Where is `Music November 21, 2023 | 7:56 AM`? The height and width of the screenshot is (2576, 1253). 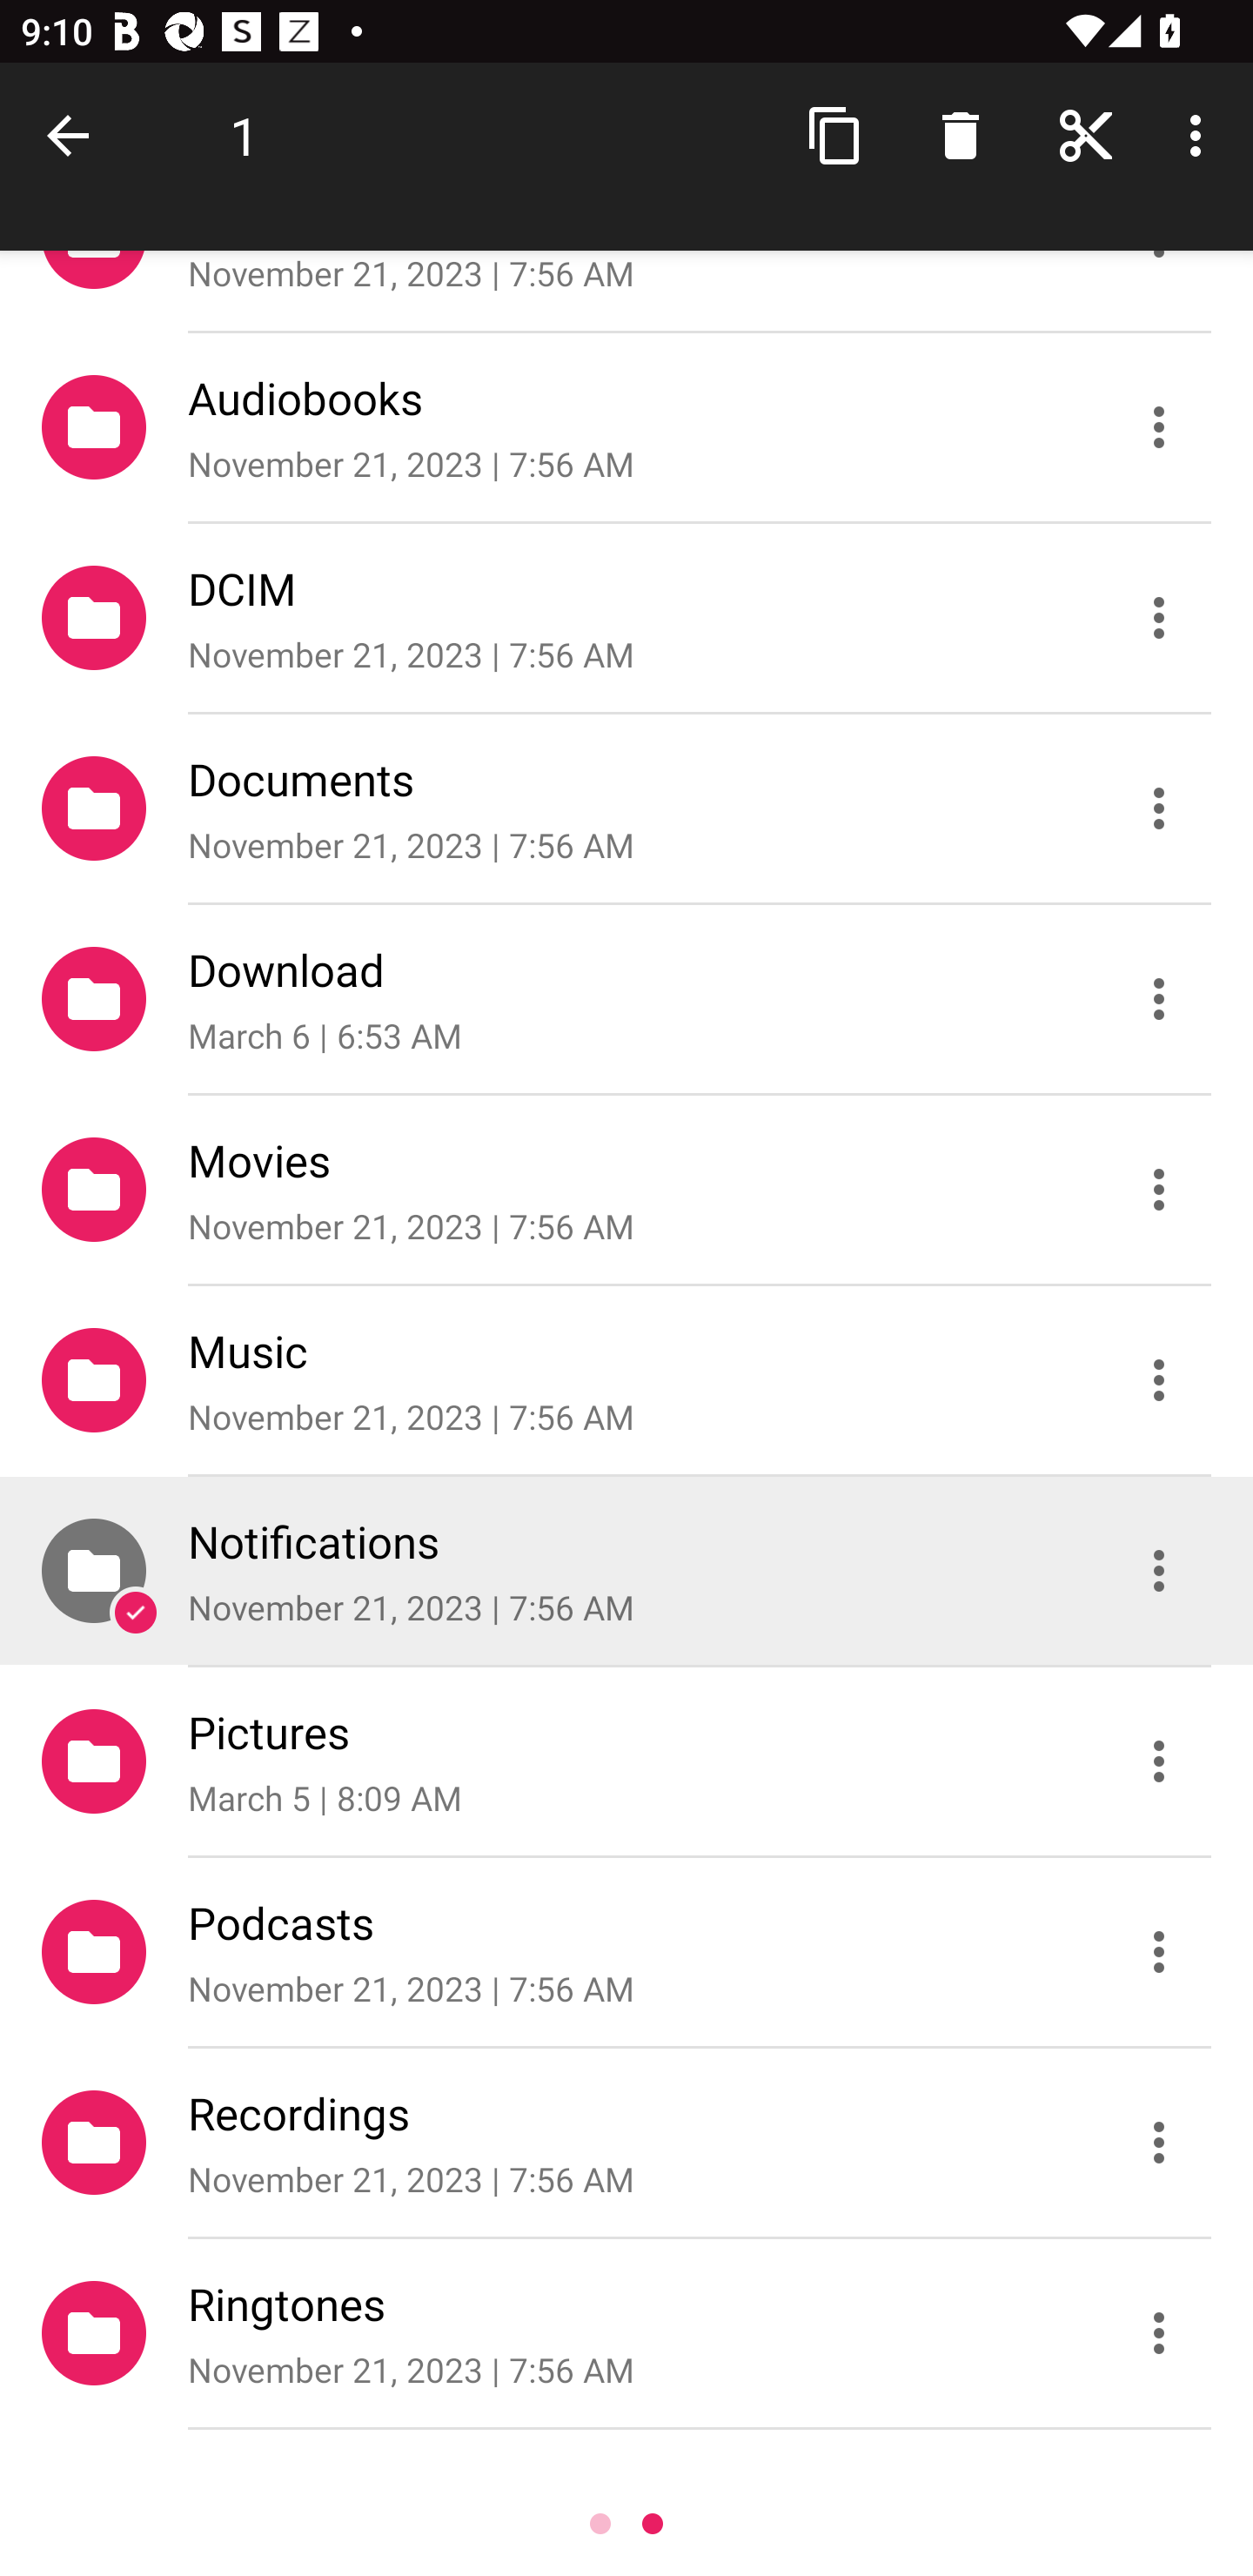 Music November 21, 2023 | 7:56 AM is located at coordinates (626, 1379).